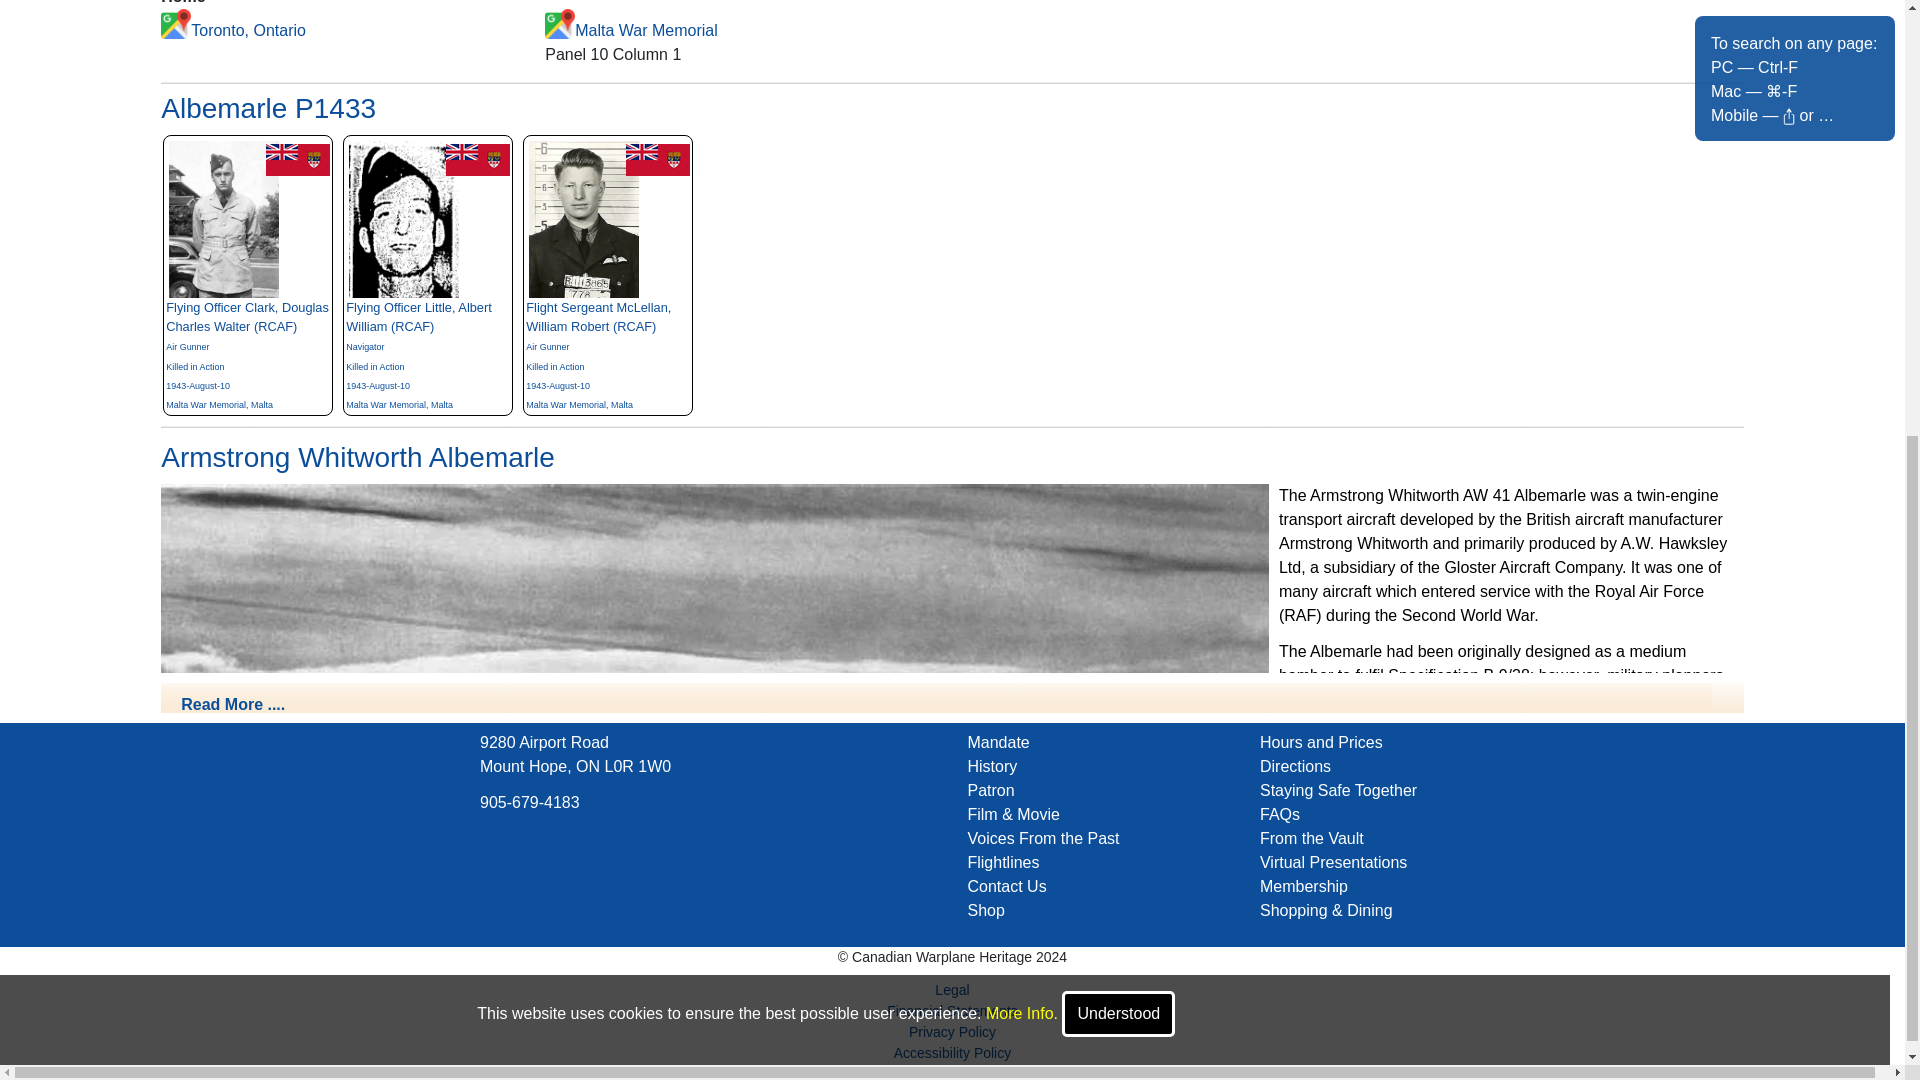  What do you see at coordinates (176, 23) in the screenshot?
I see `Click for Google Map` at bounding box center [176, 23].